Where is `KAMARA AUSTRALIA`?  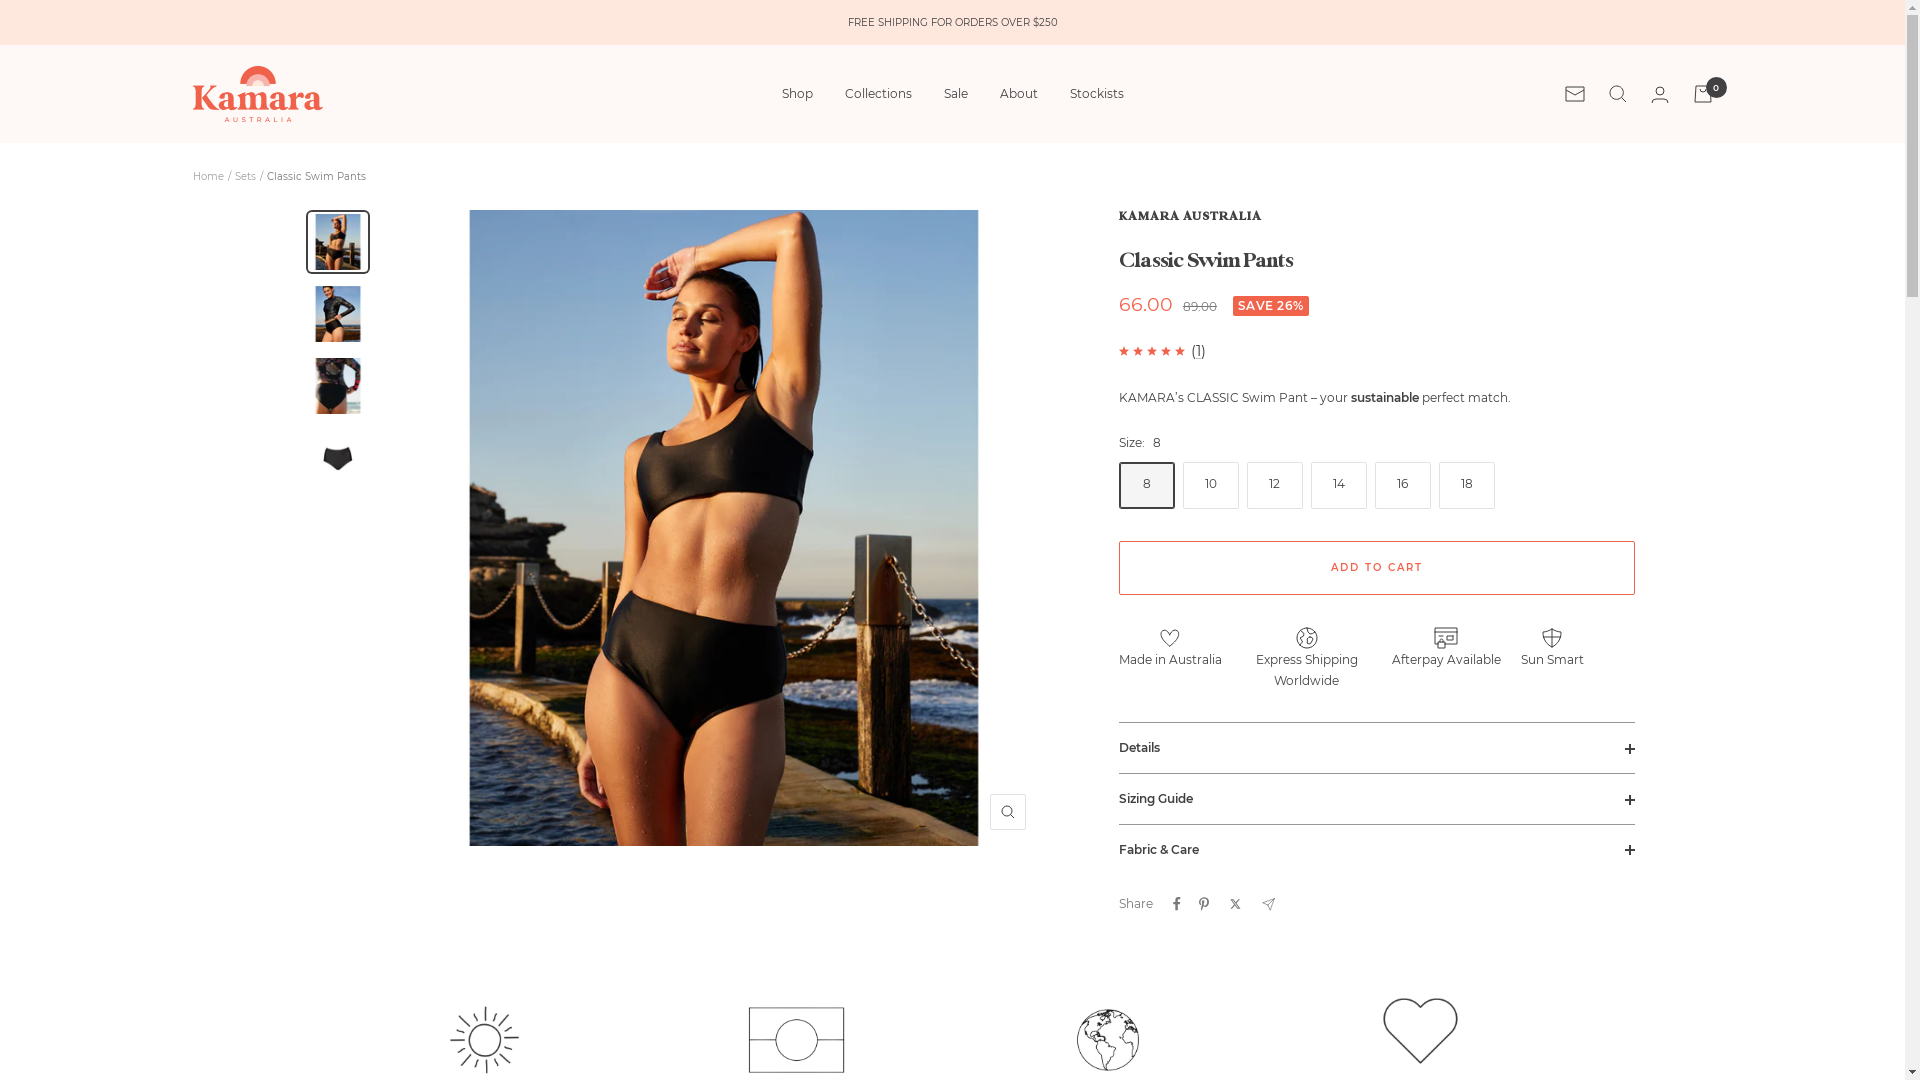
KAMARA AUSTRALIA is located at coordinates (1190, 216).